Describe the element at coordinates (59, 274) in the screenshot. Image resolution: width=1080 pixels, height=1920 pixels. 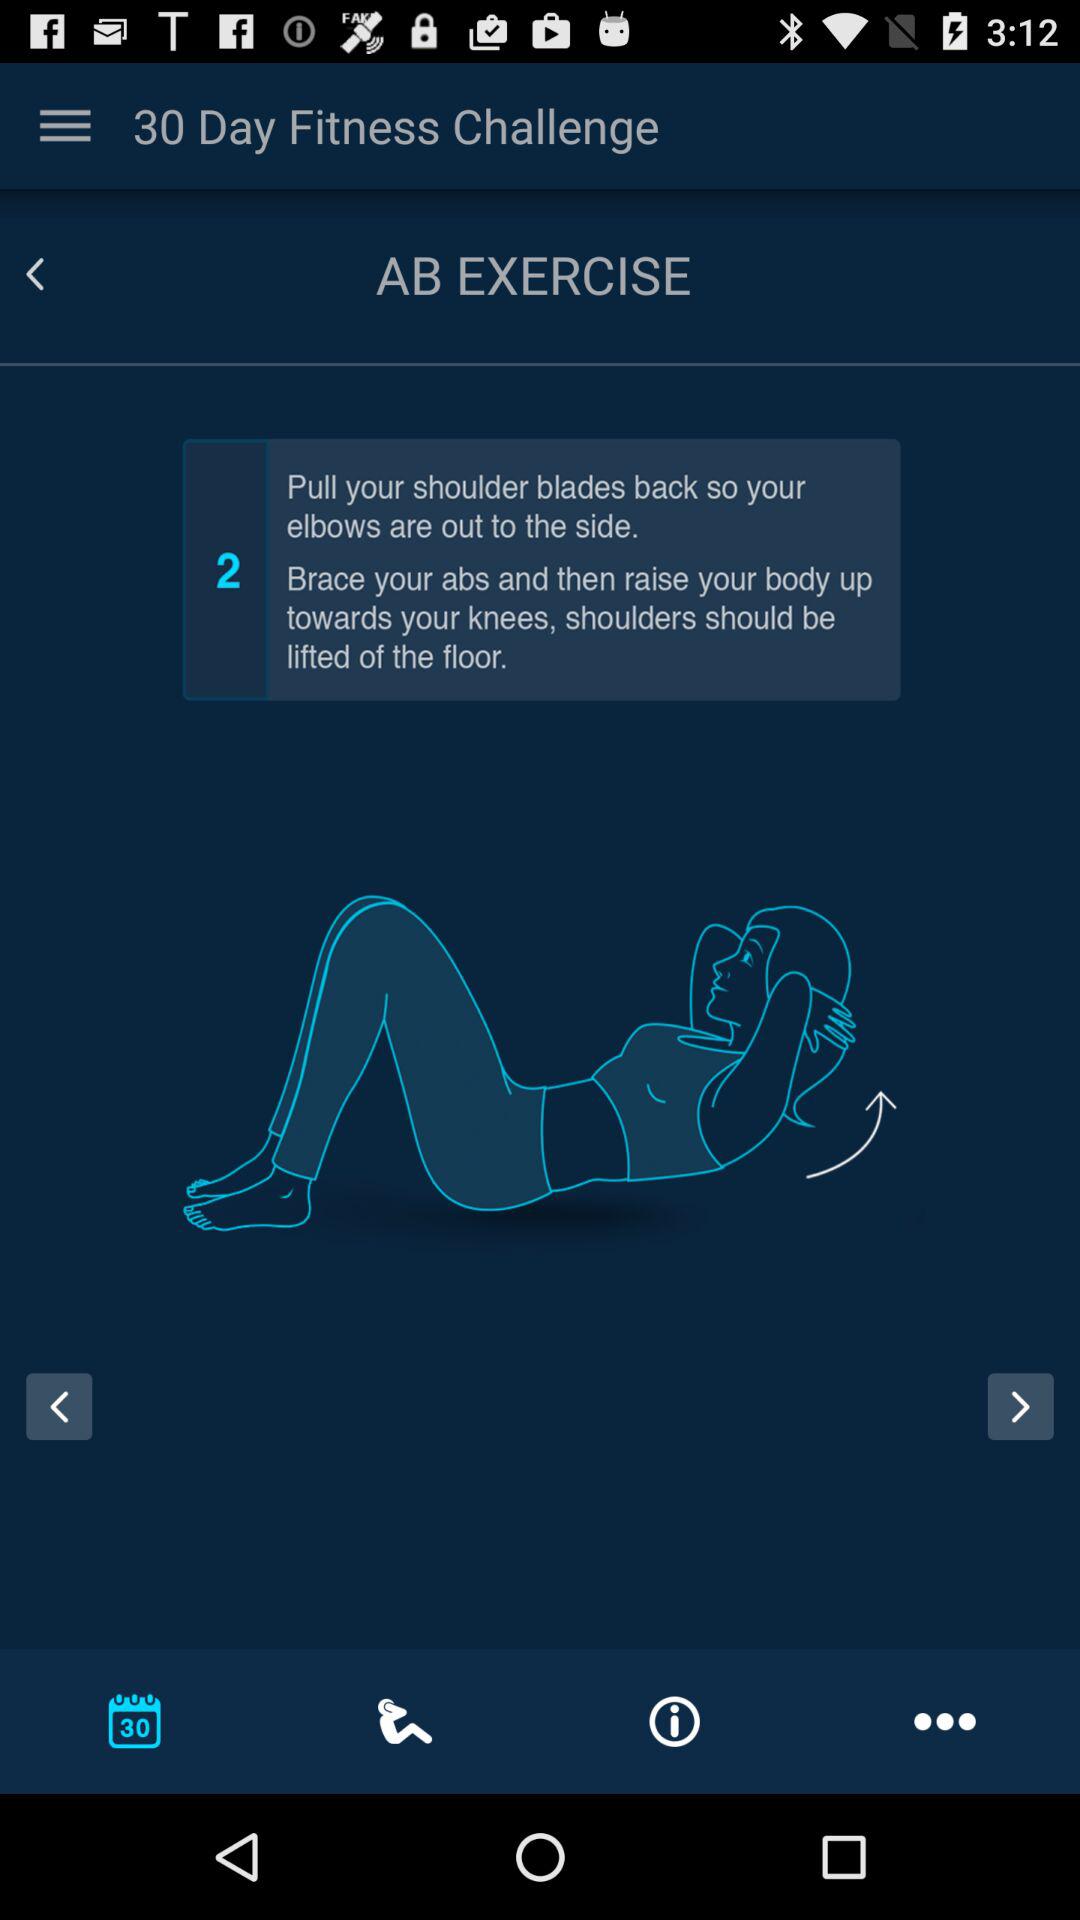
I see `go back` at that location.